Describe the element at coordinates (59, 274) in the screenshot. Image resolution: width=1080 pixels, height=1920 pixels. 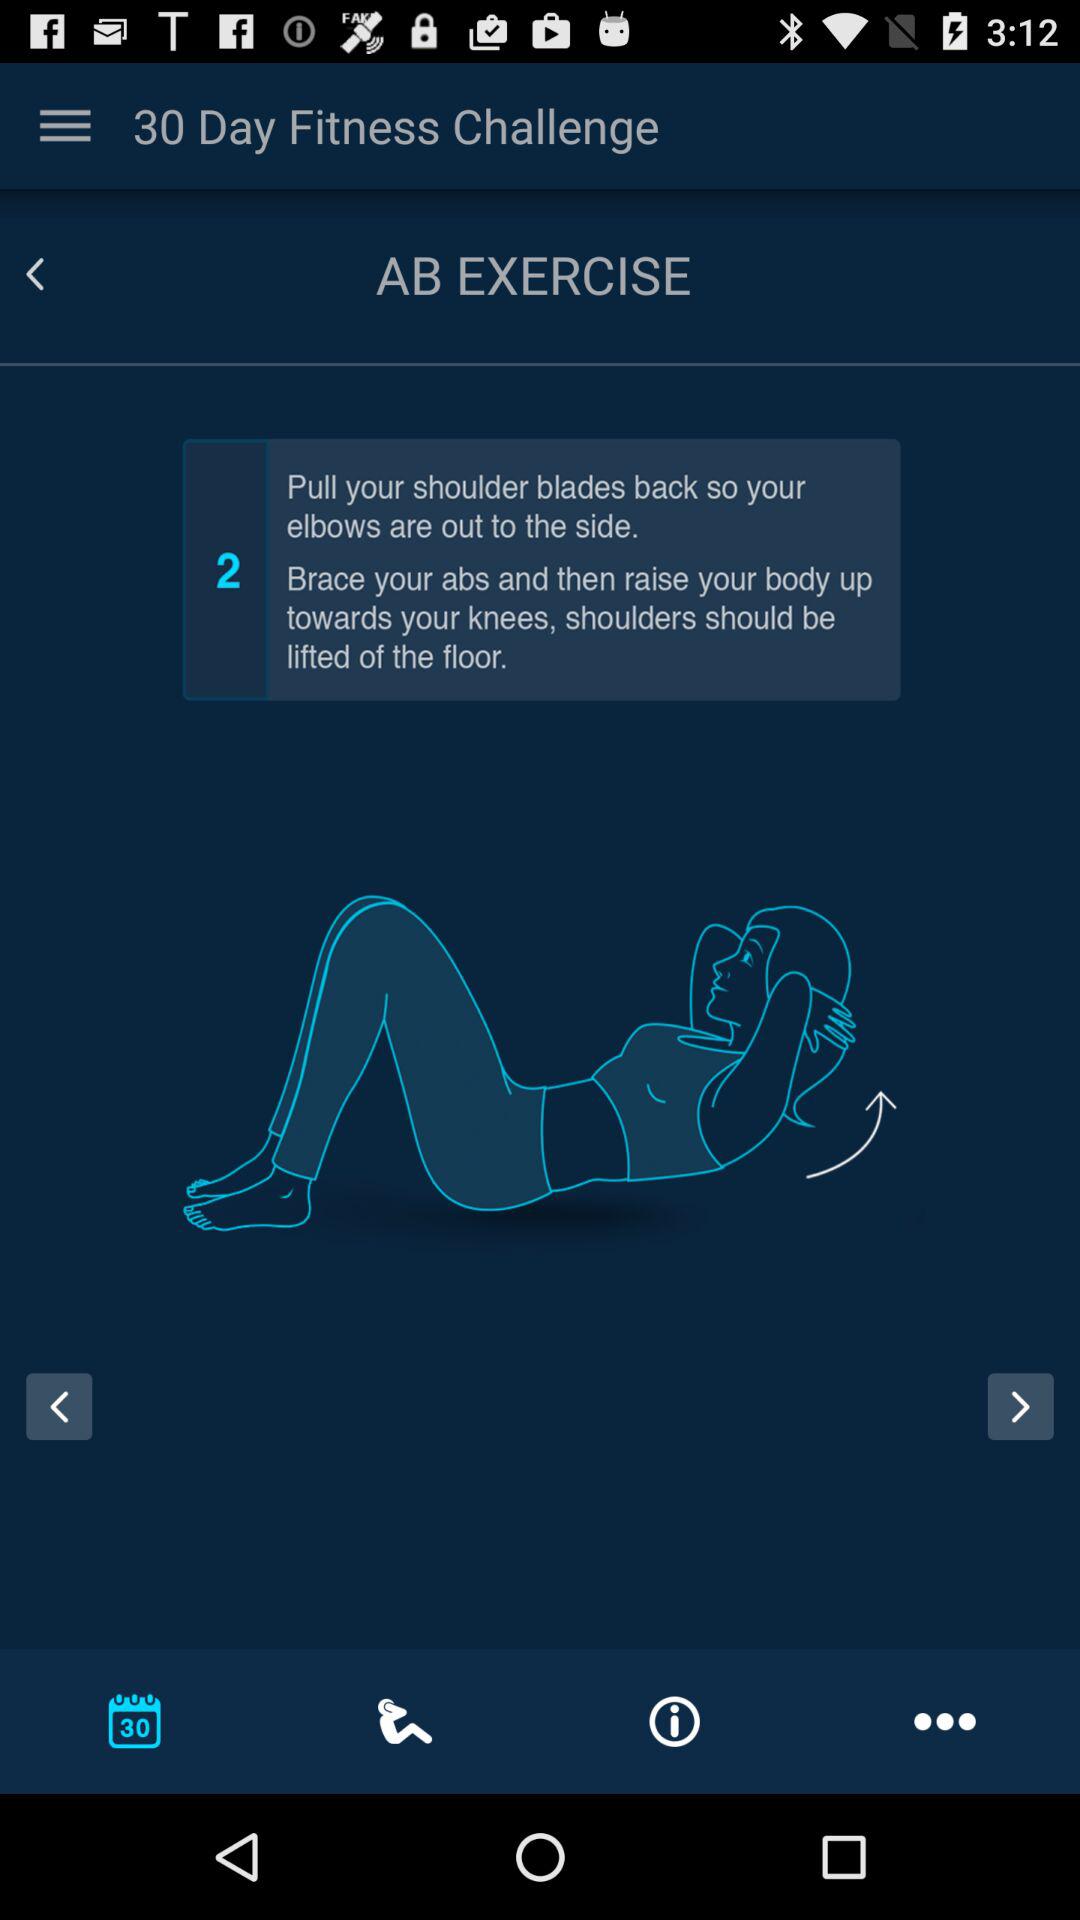
I see `go back` at that location.